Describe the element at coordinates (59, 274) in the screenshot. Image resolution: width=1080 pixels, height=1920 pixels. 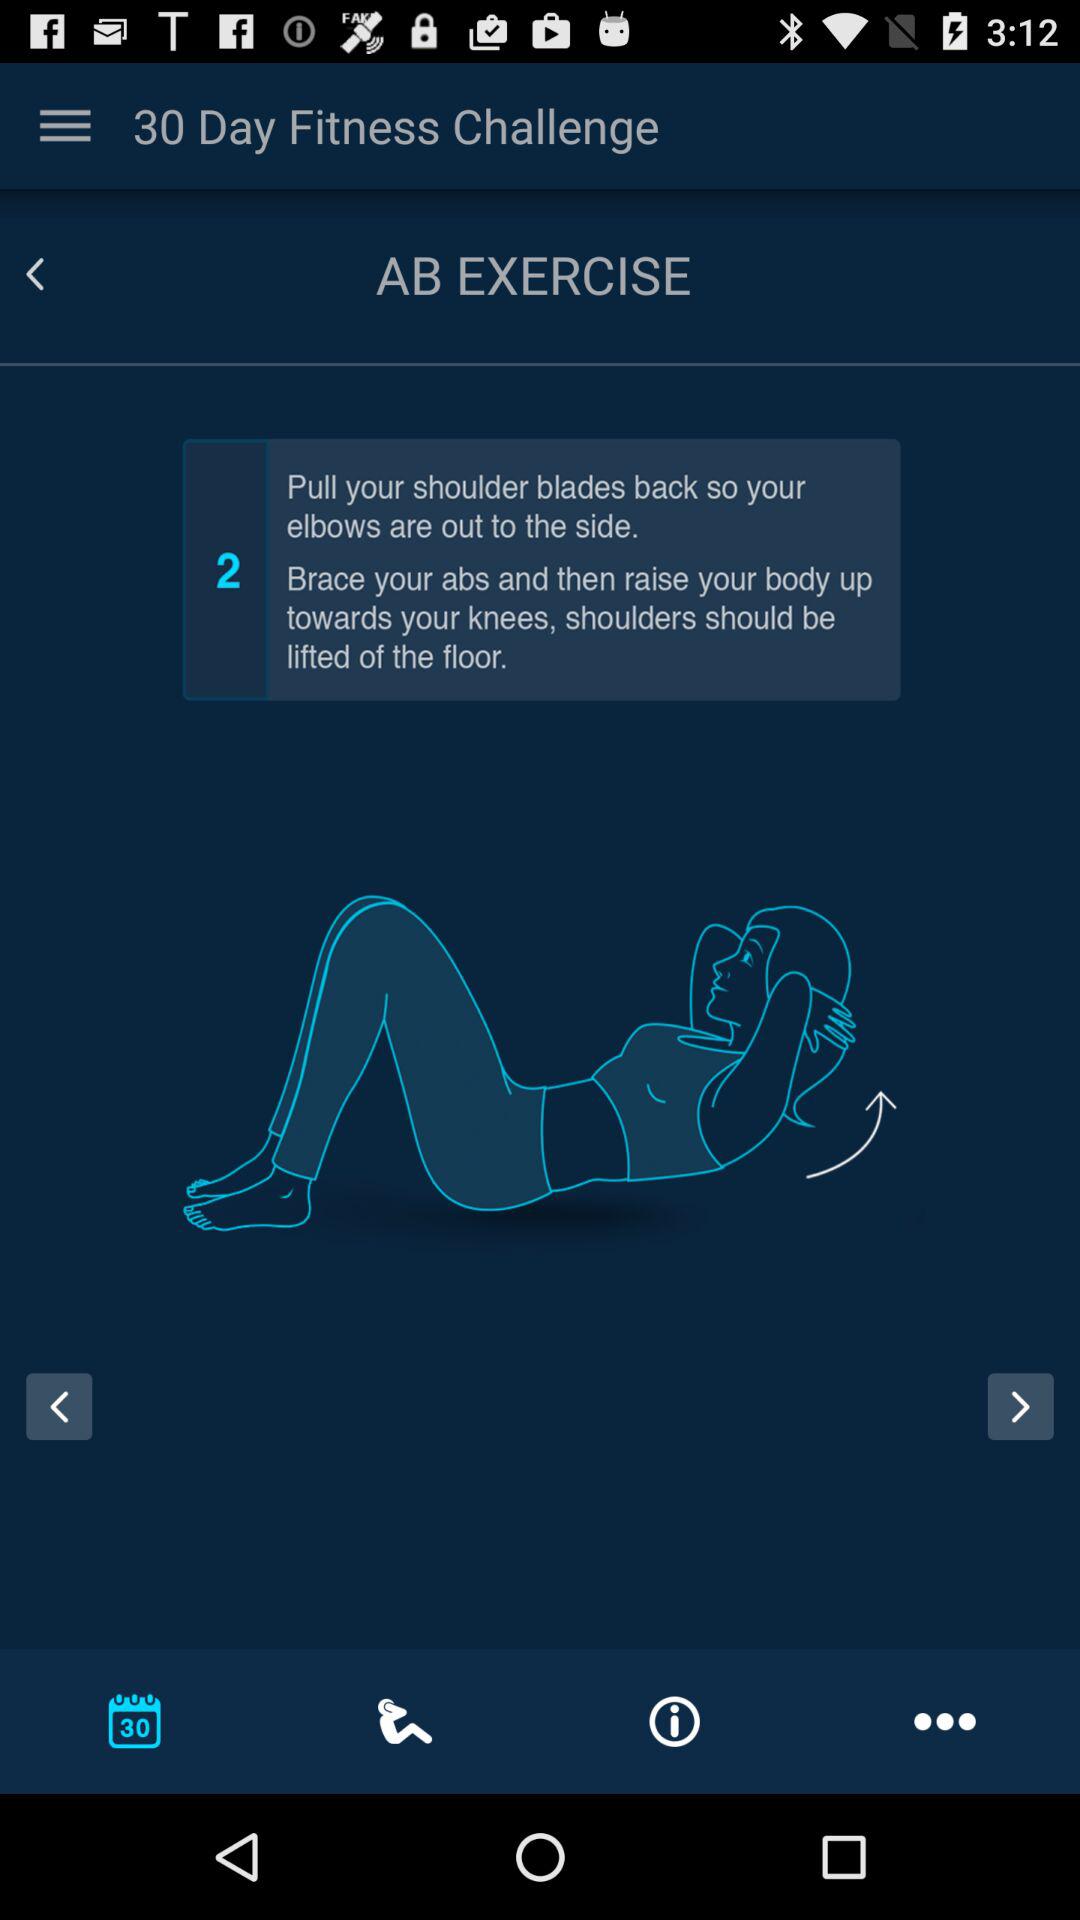
I see `go back` at that location.